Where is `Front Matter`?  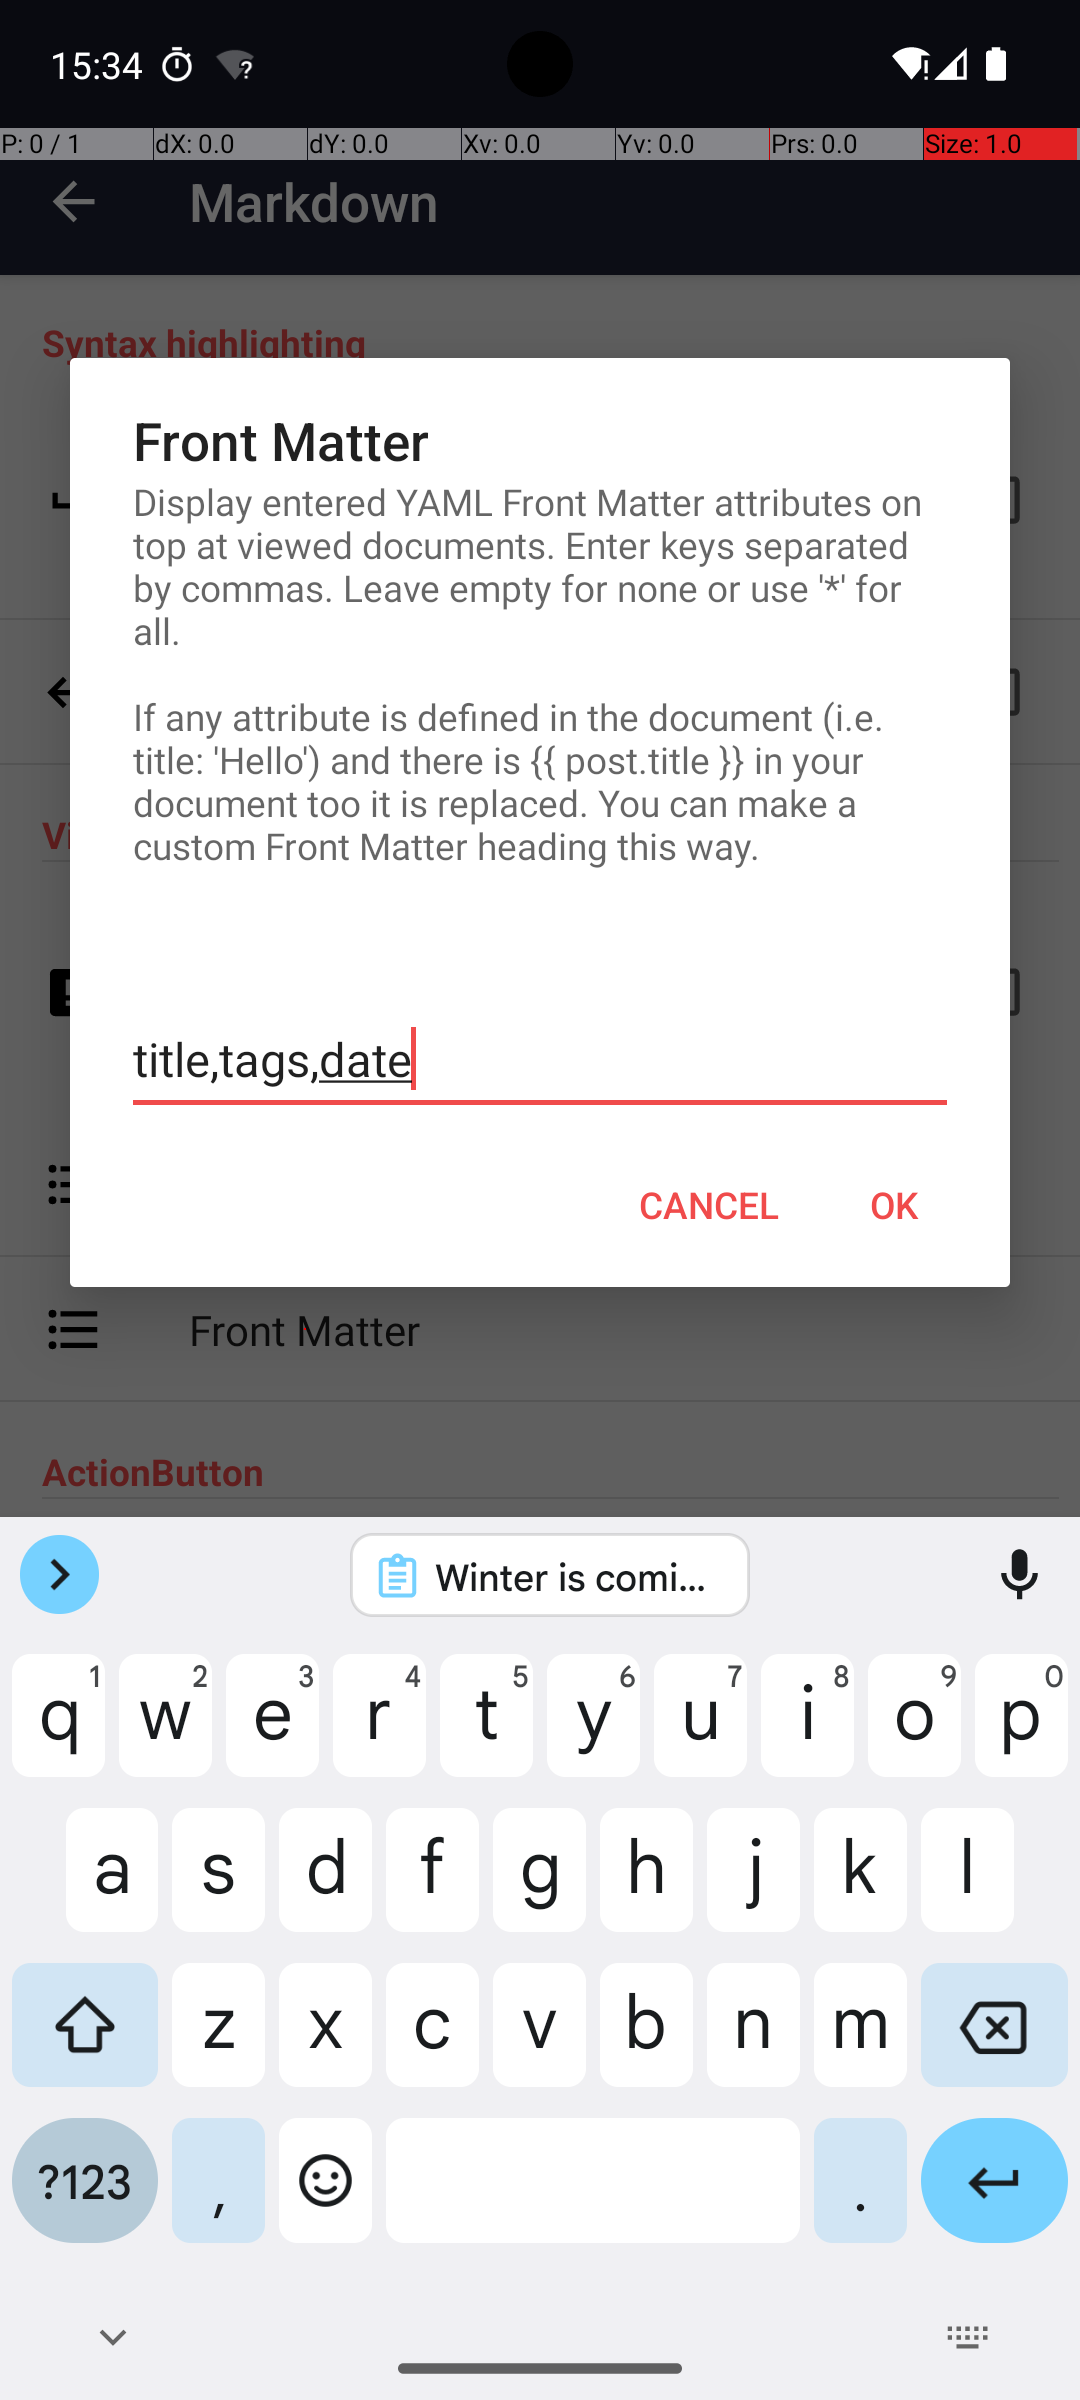
Front Matter is located at coordinates (540, 440).